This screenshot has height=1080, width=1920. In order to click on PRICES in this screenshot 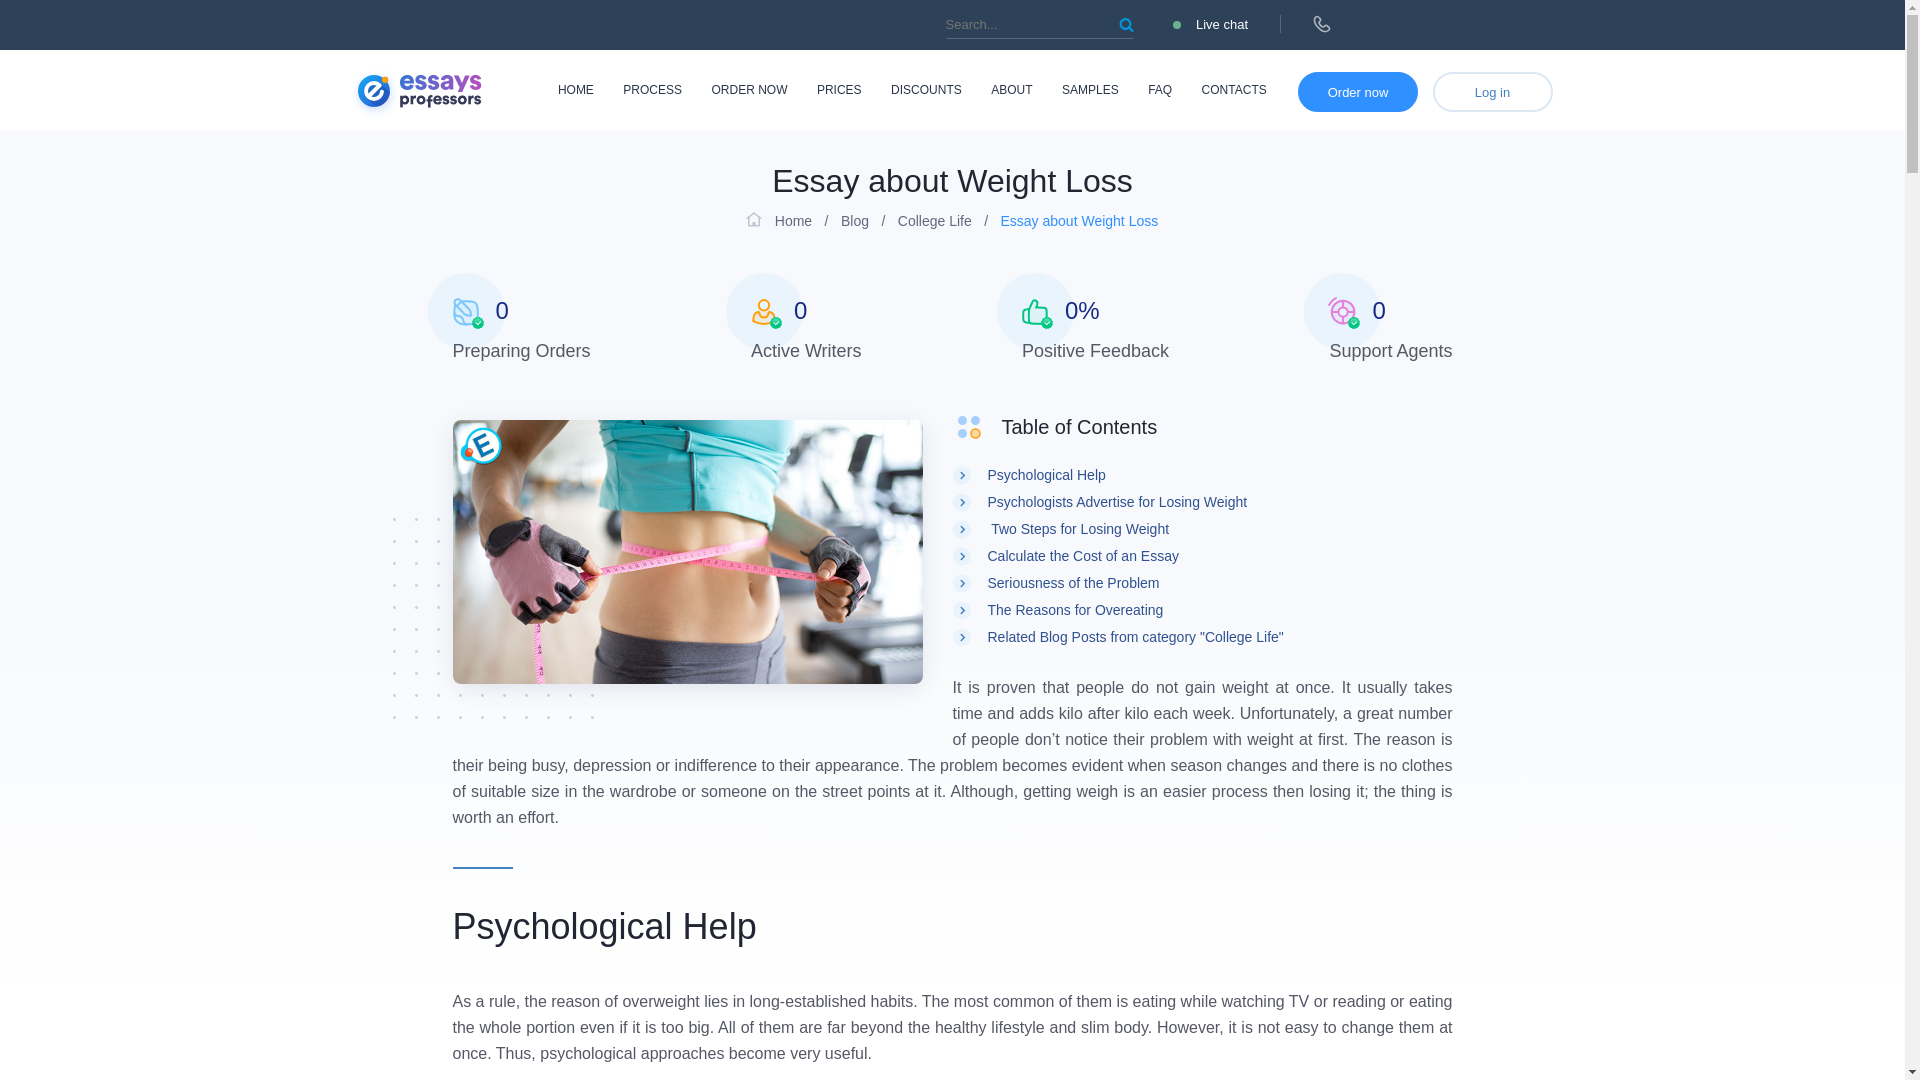, I will do `click(840, 90)`.